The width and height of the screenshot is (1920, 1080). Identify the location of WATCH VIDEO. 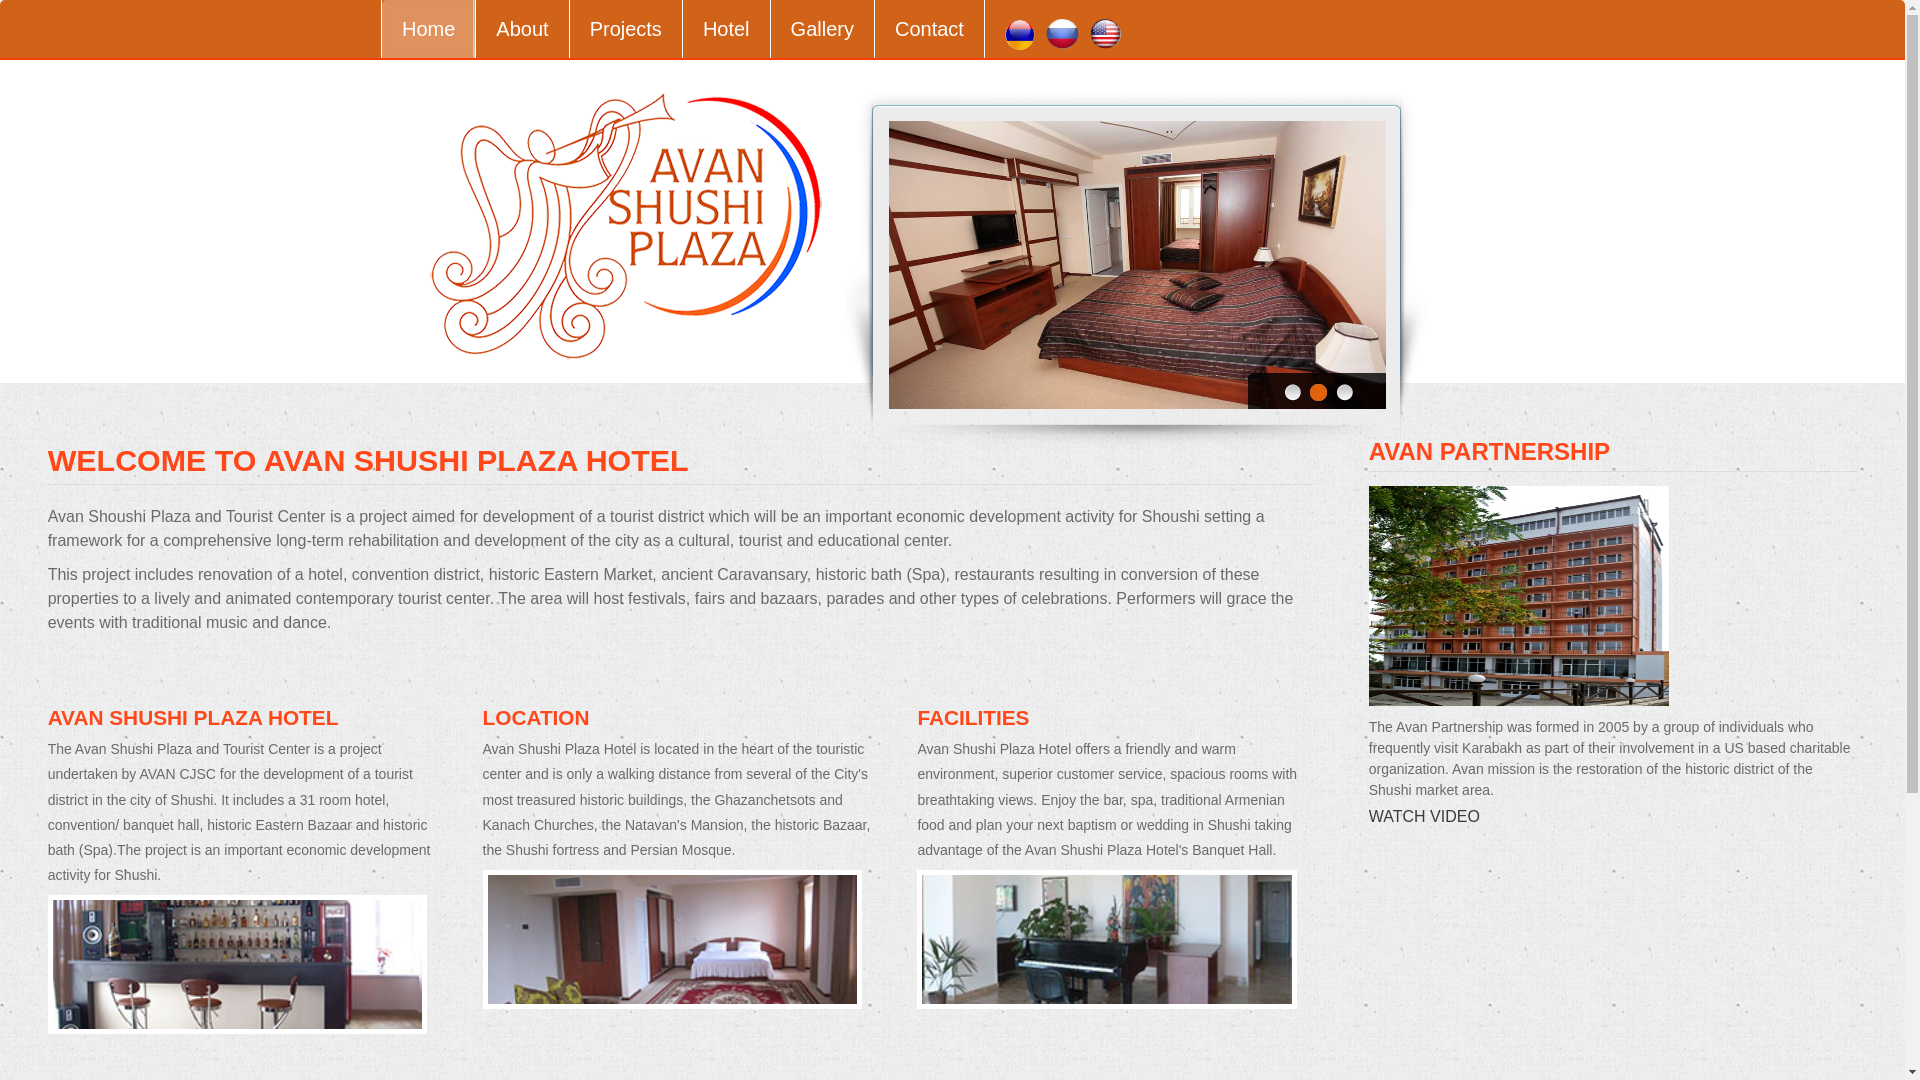
(1424, 816).